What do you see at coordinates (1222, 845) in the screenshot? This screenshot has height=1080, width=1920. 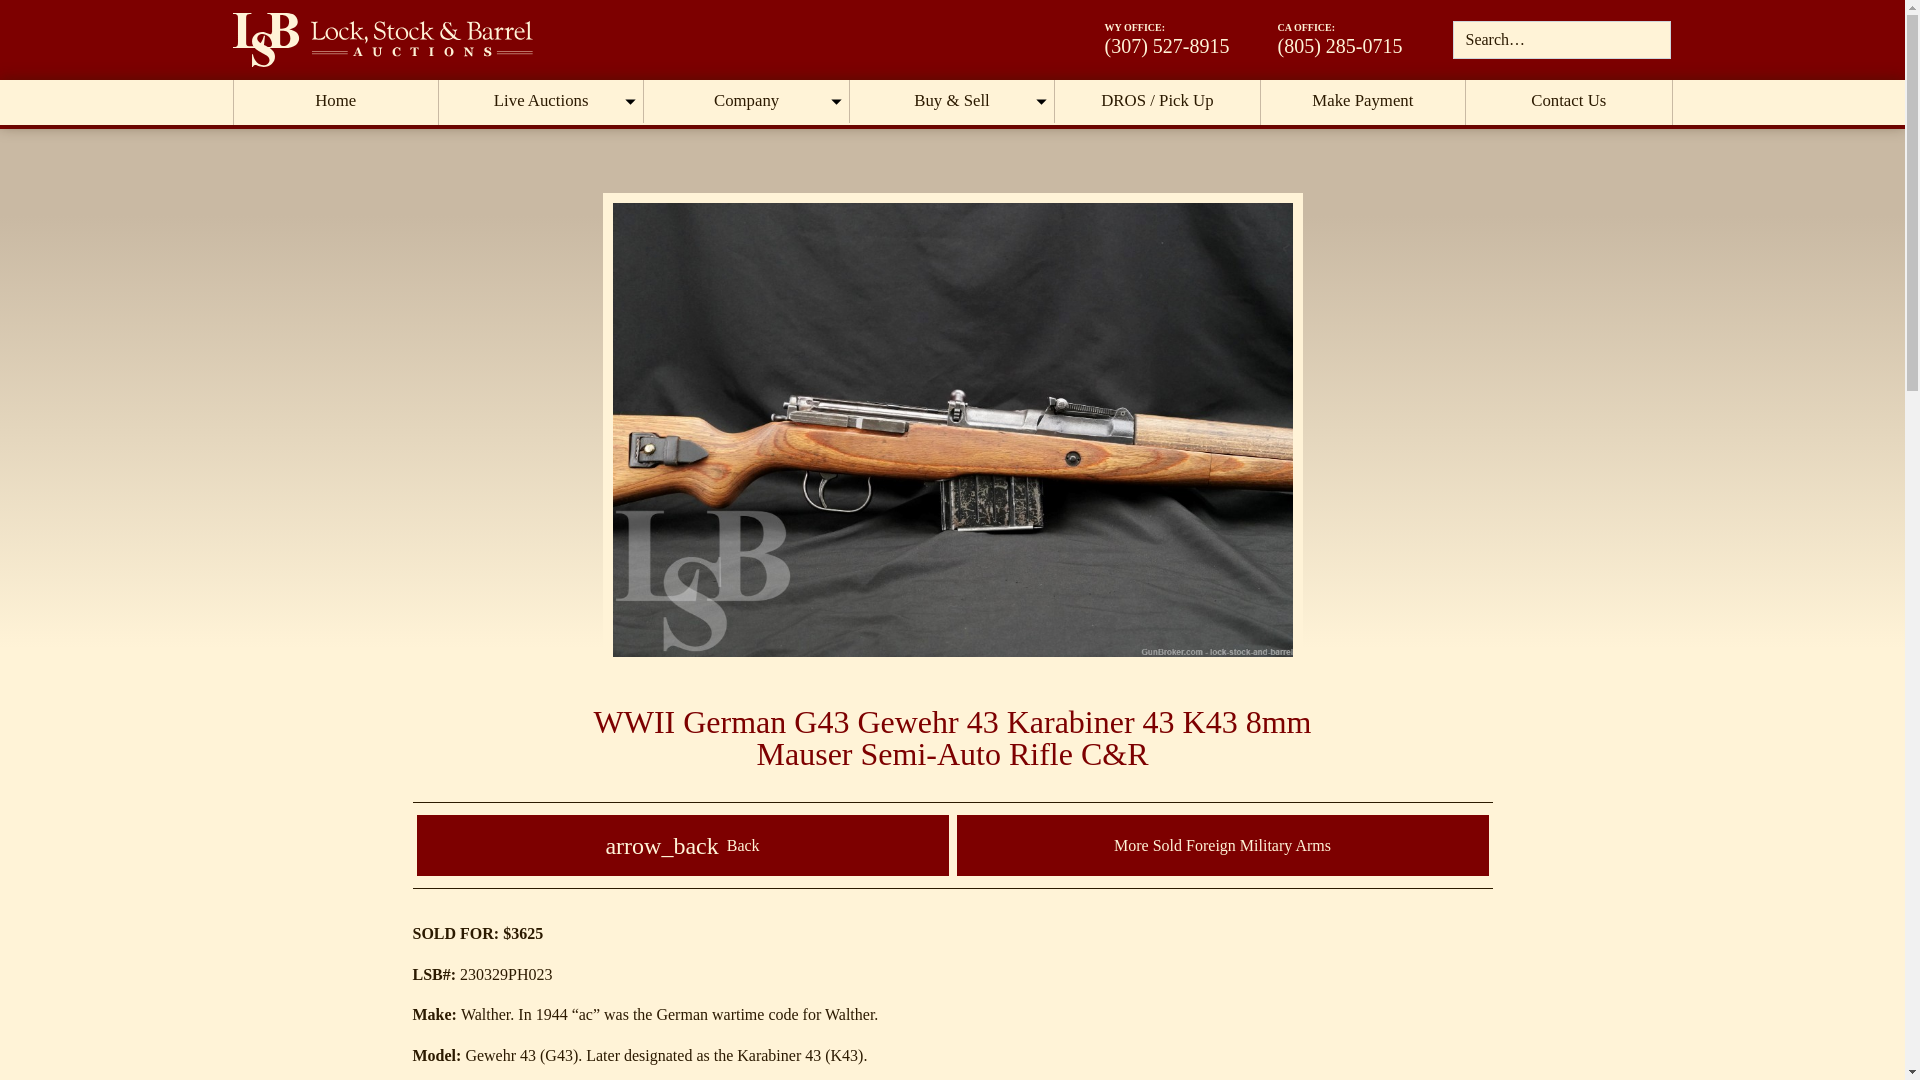 I see `More Sold Foreign Military Arms` at bounding box center [1222, 845].